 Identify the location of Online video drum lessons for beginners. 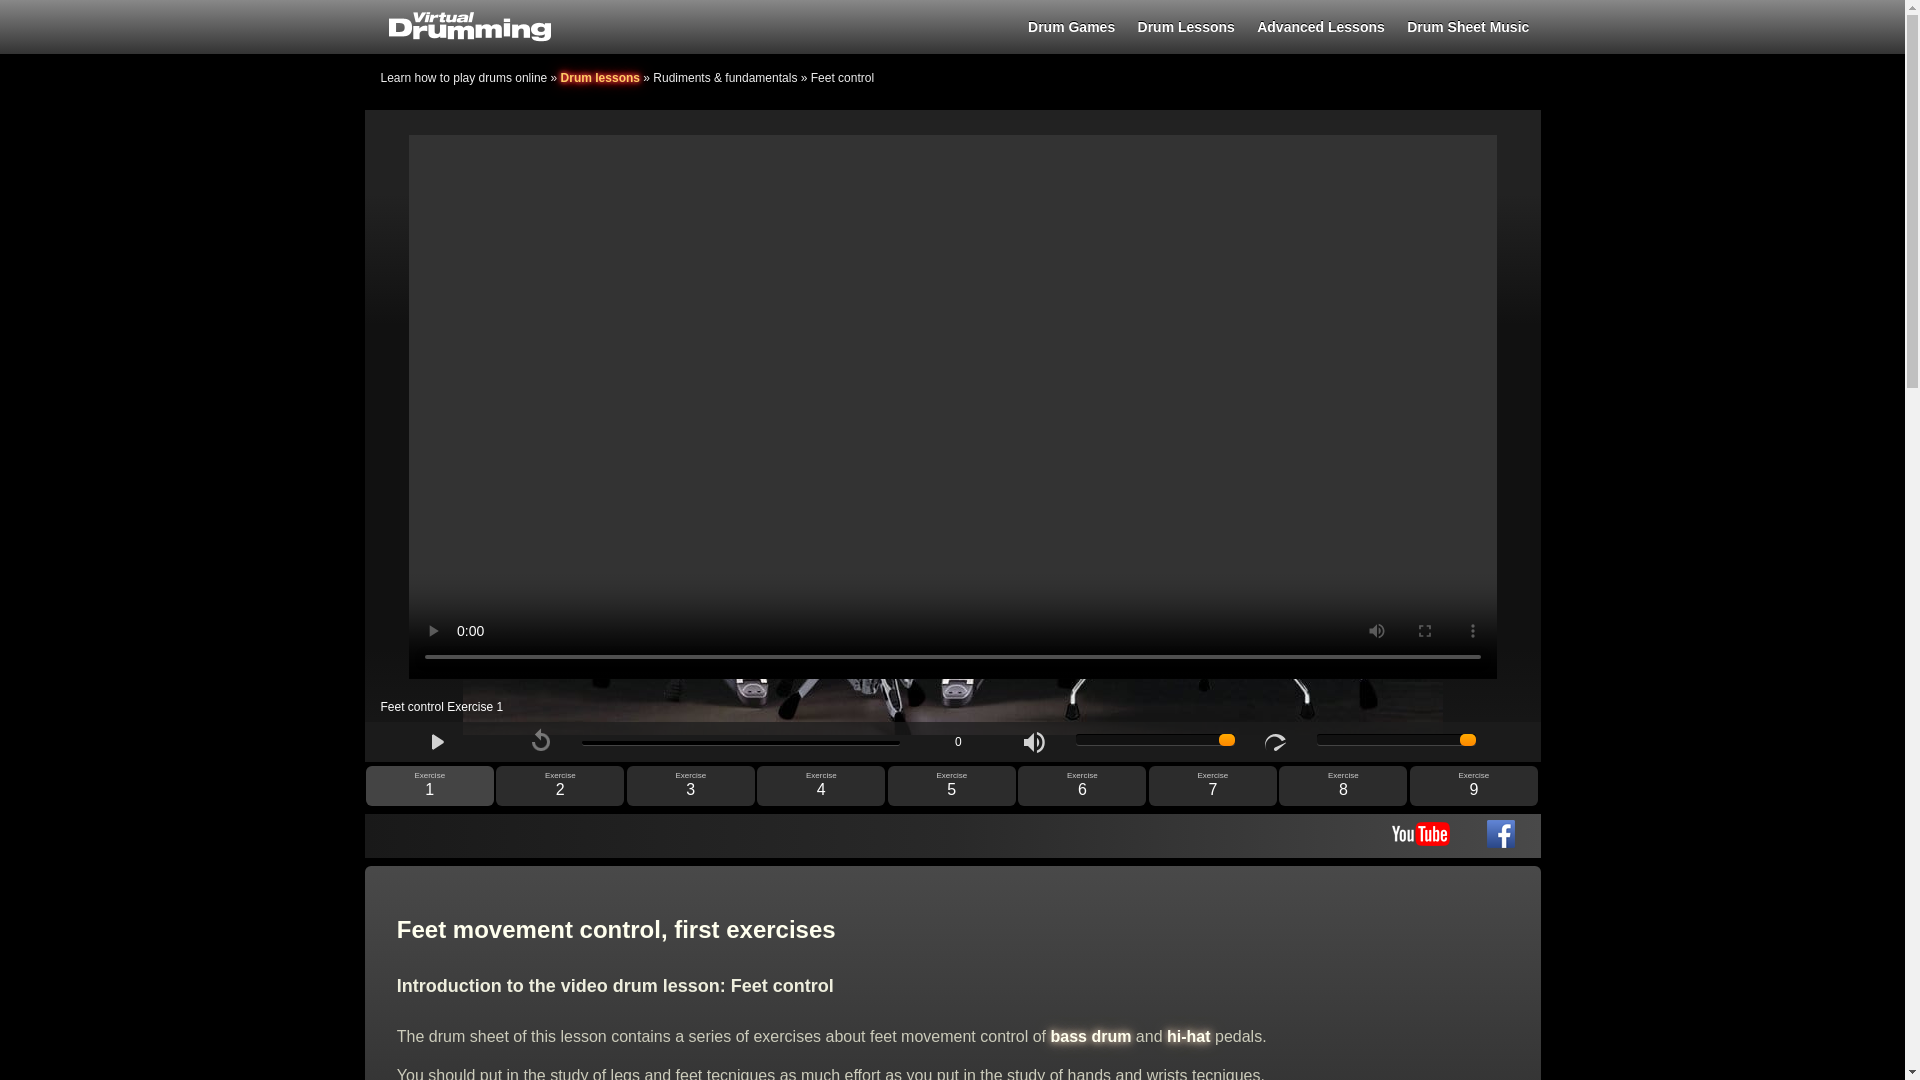
(600, 78).